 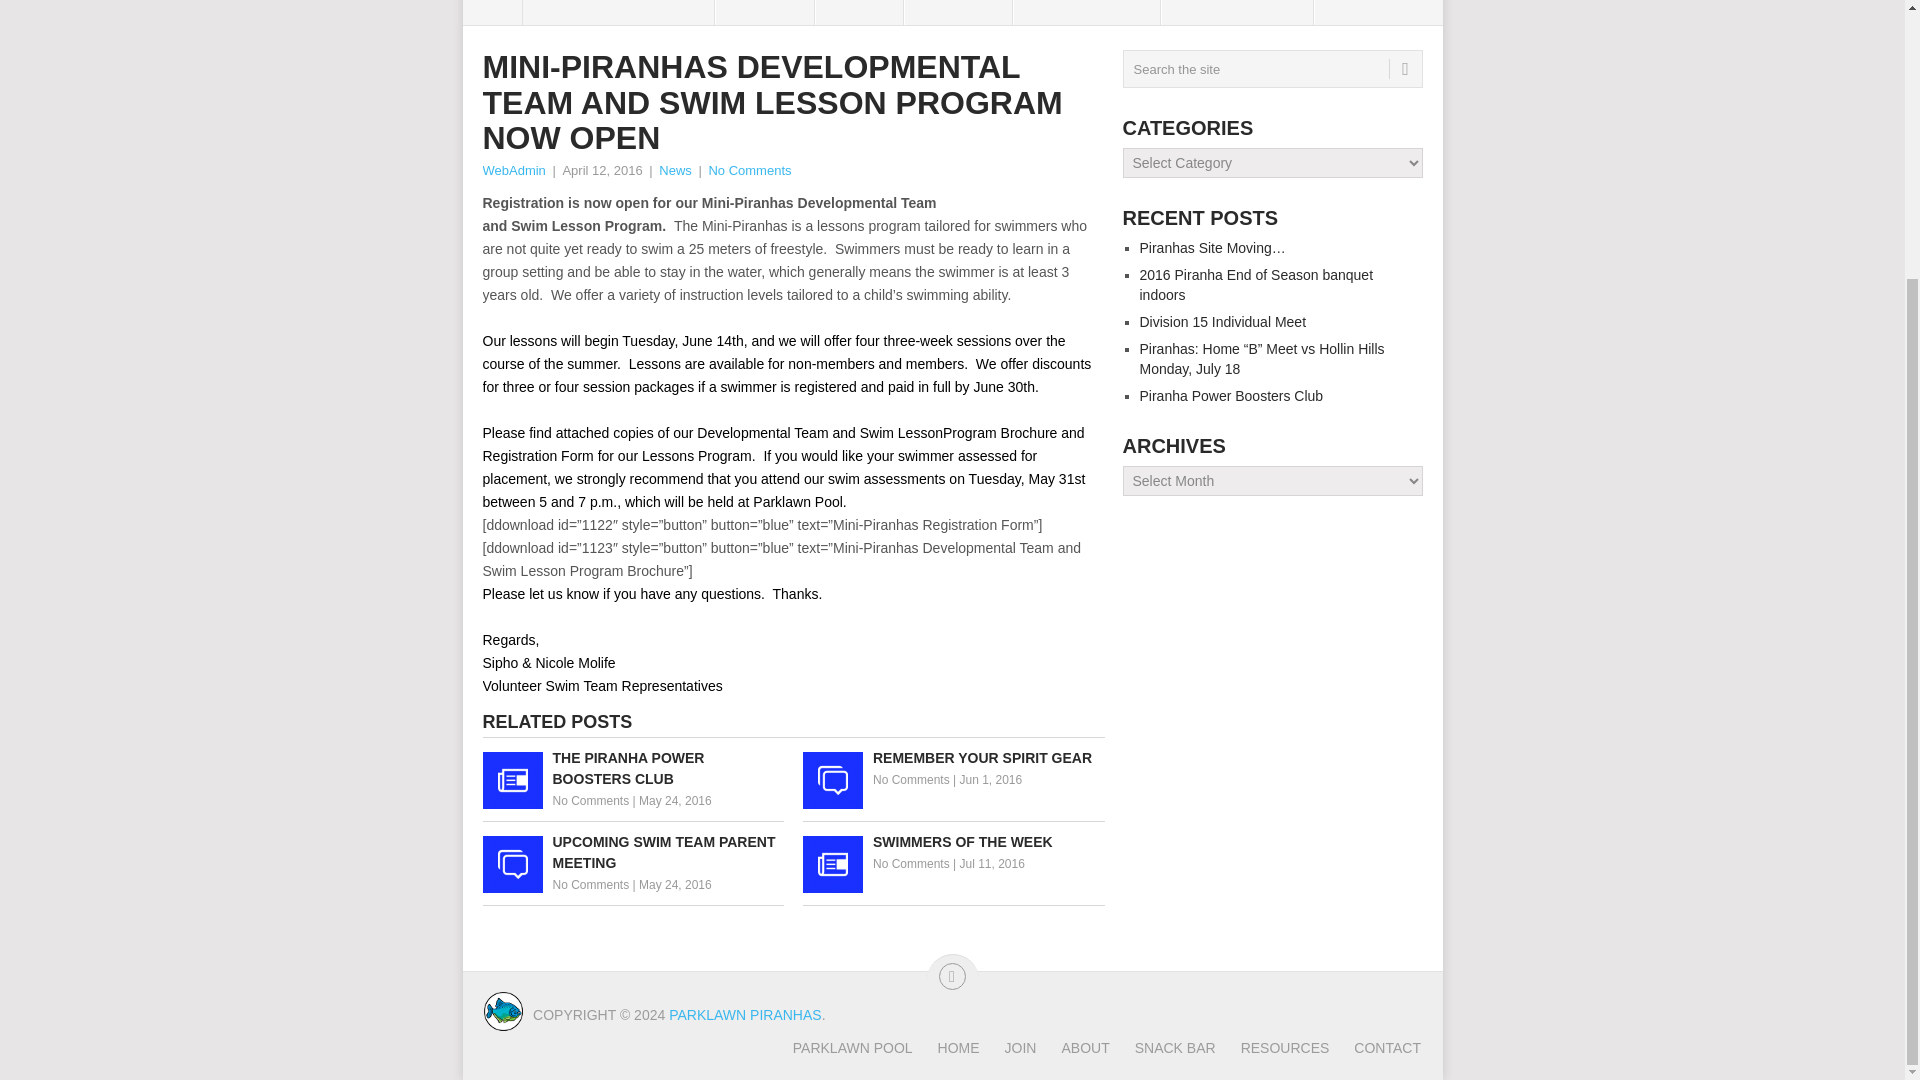 What do you see at coordinates (859, 12) in the screenshot?
I see `JOIN` at bounding box center [859, 12].